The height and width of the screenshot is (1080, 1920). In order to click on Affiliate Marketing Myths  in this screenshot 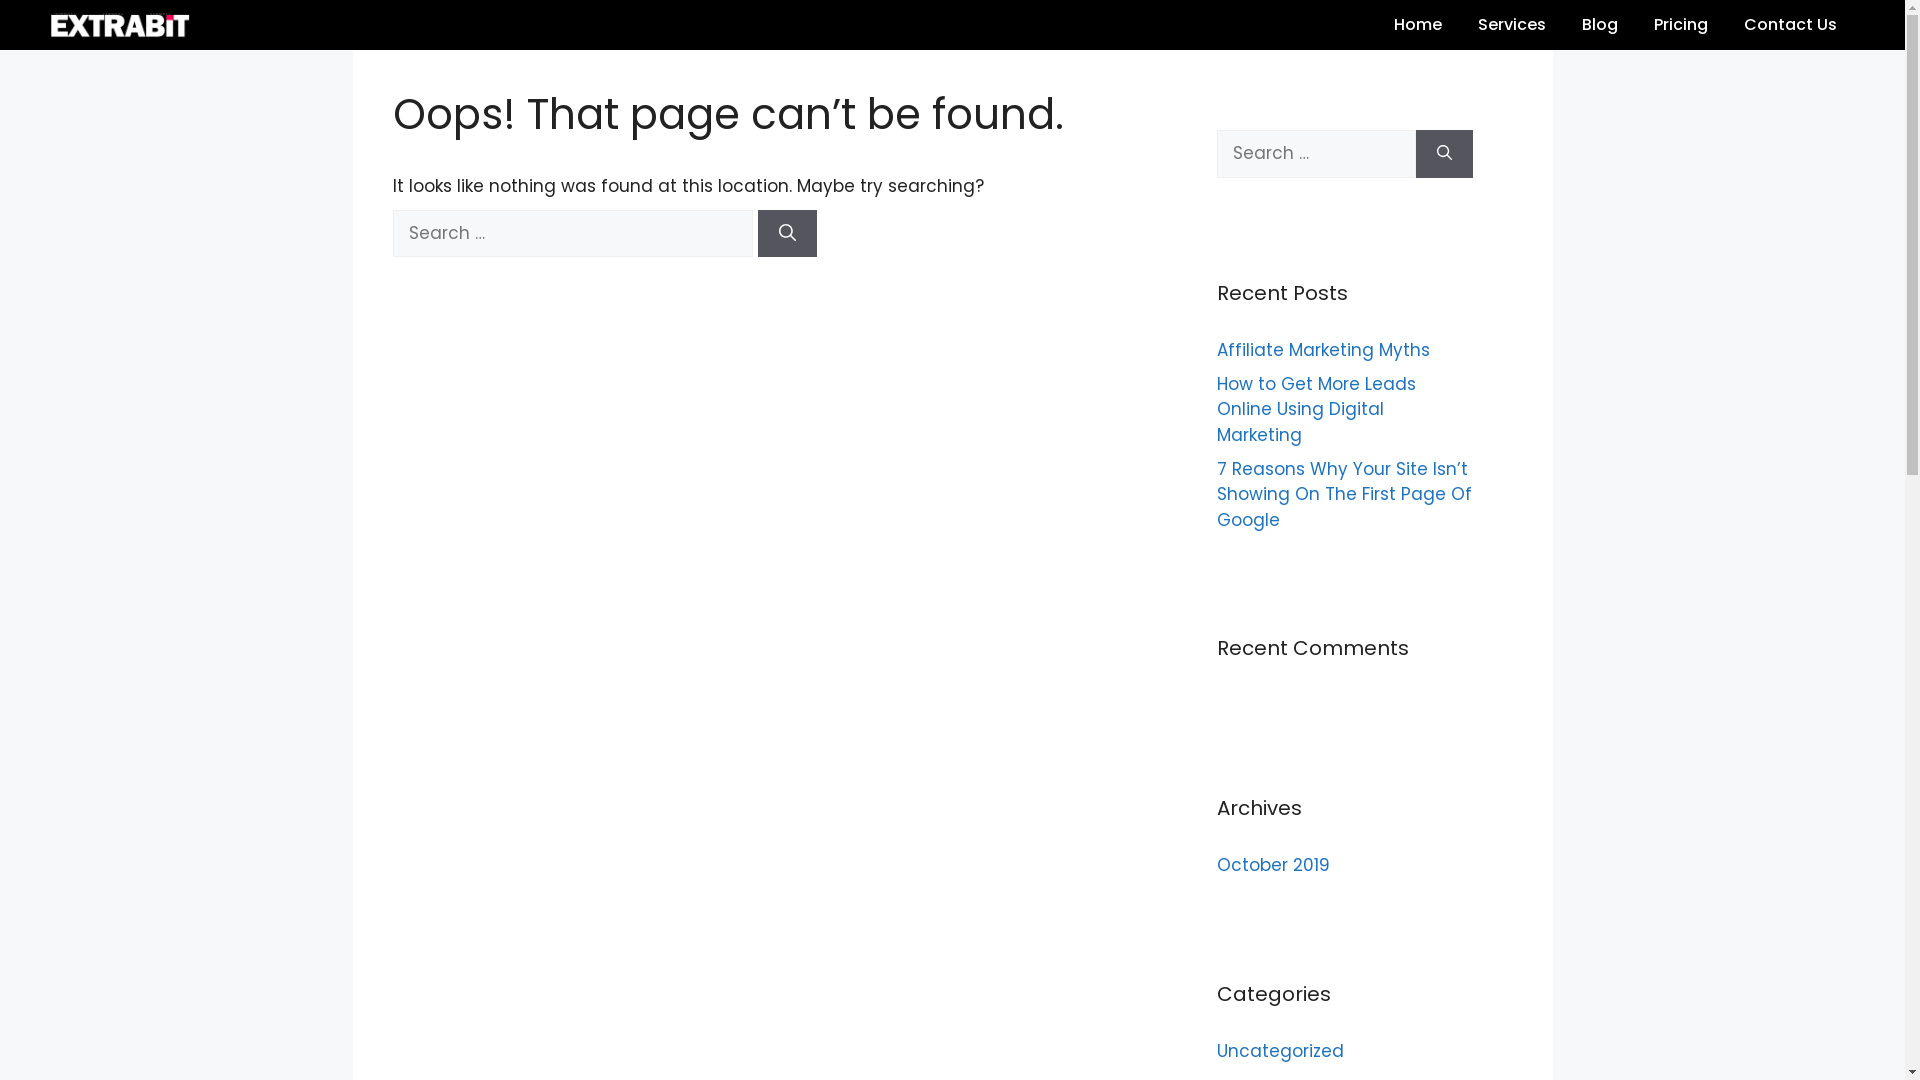, I will do `click(1325, 350)`.